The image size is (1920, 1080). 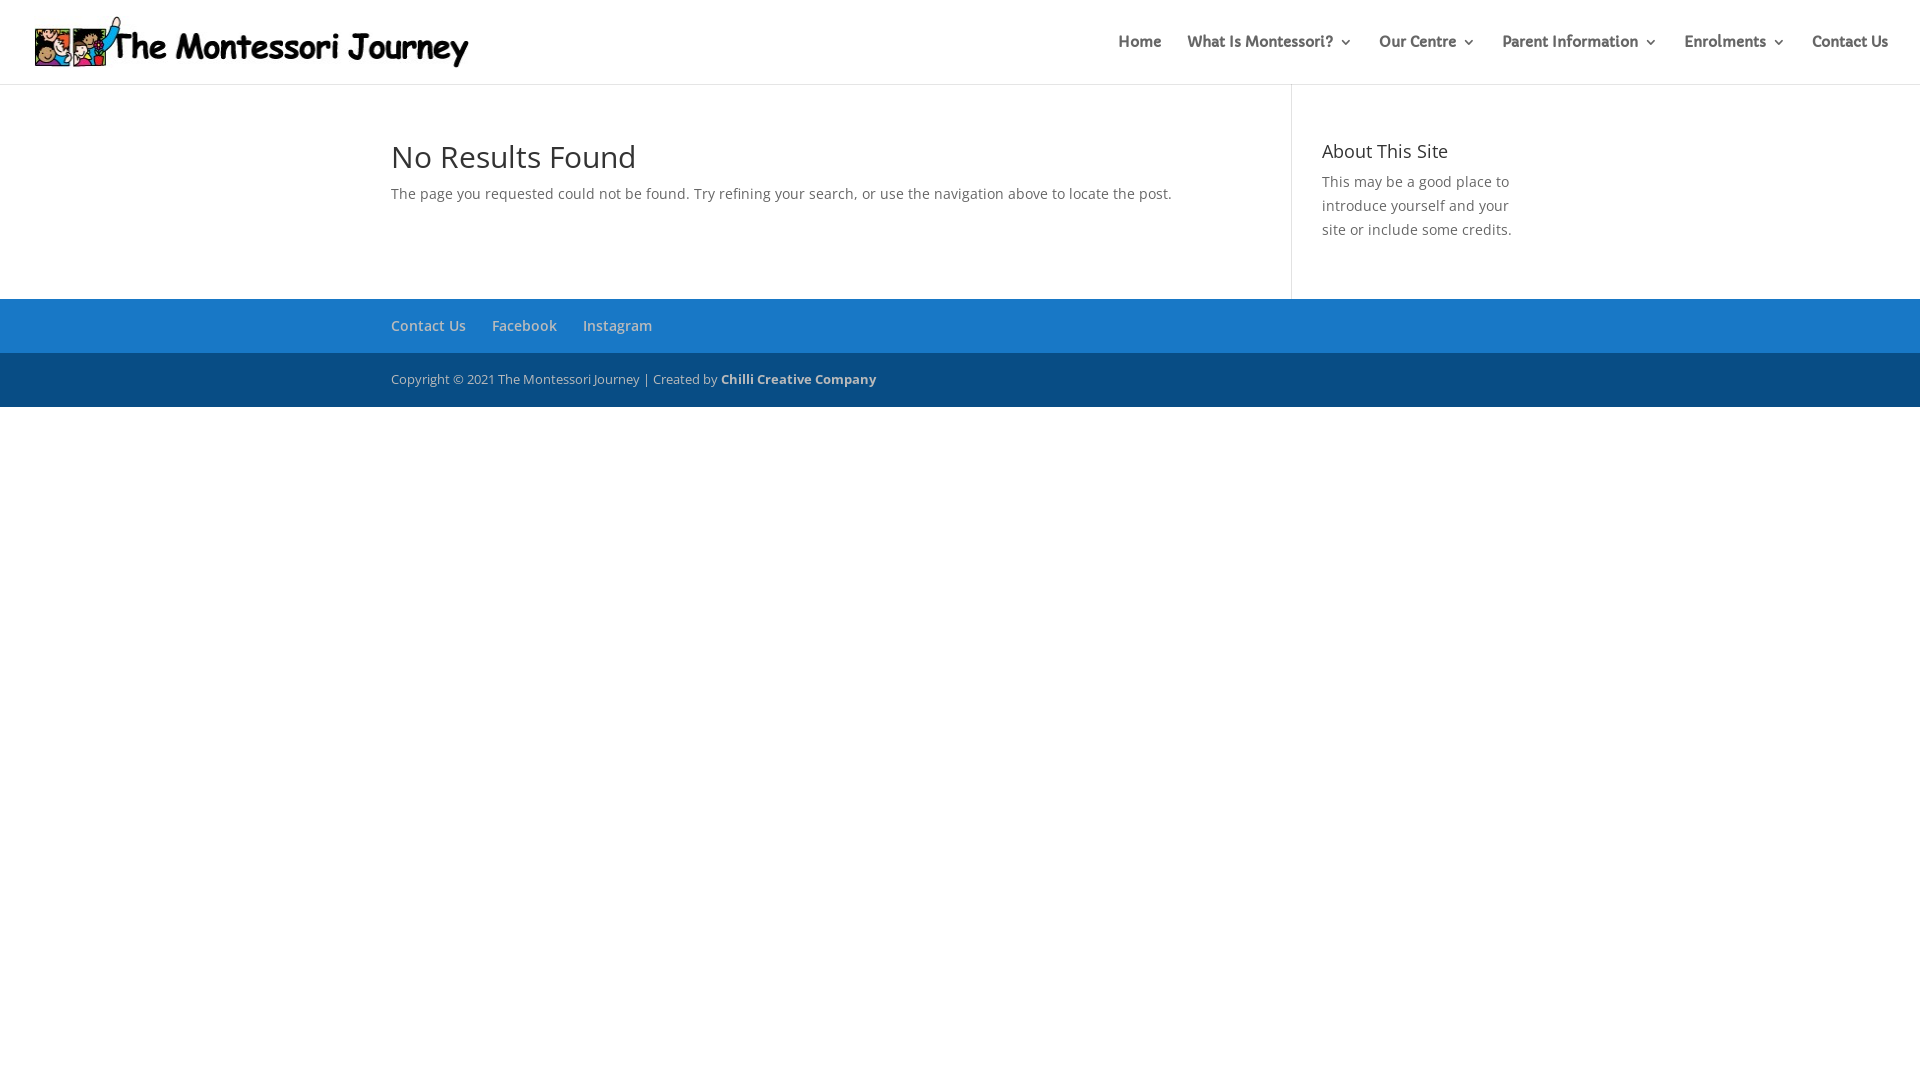 I want to click on Our Centre, so click(x=1428, y=60).